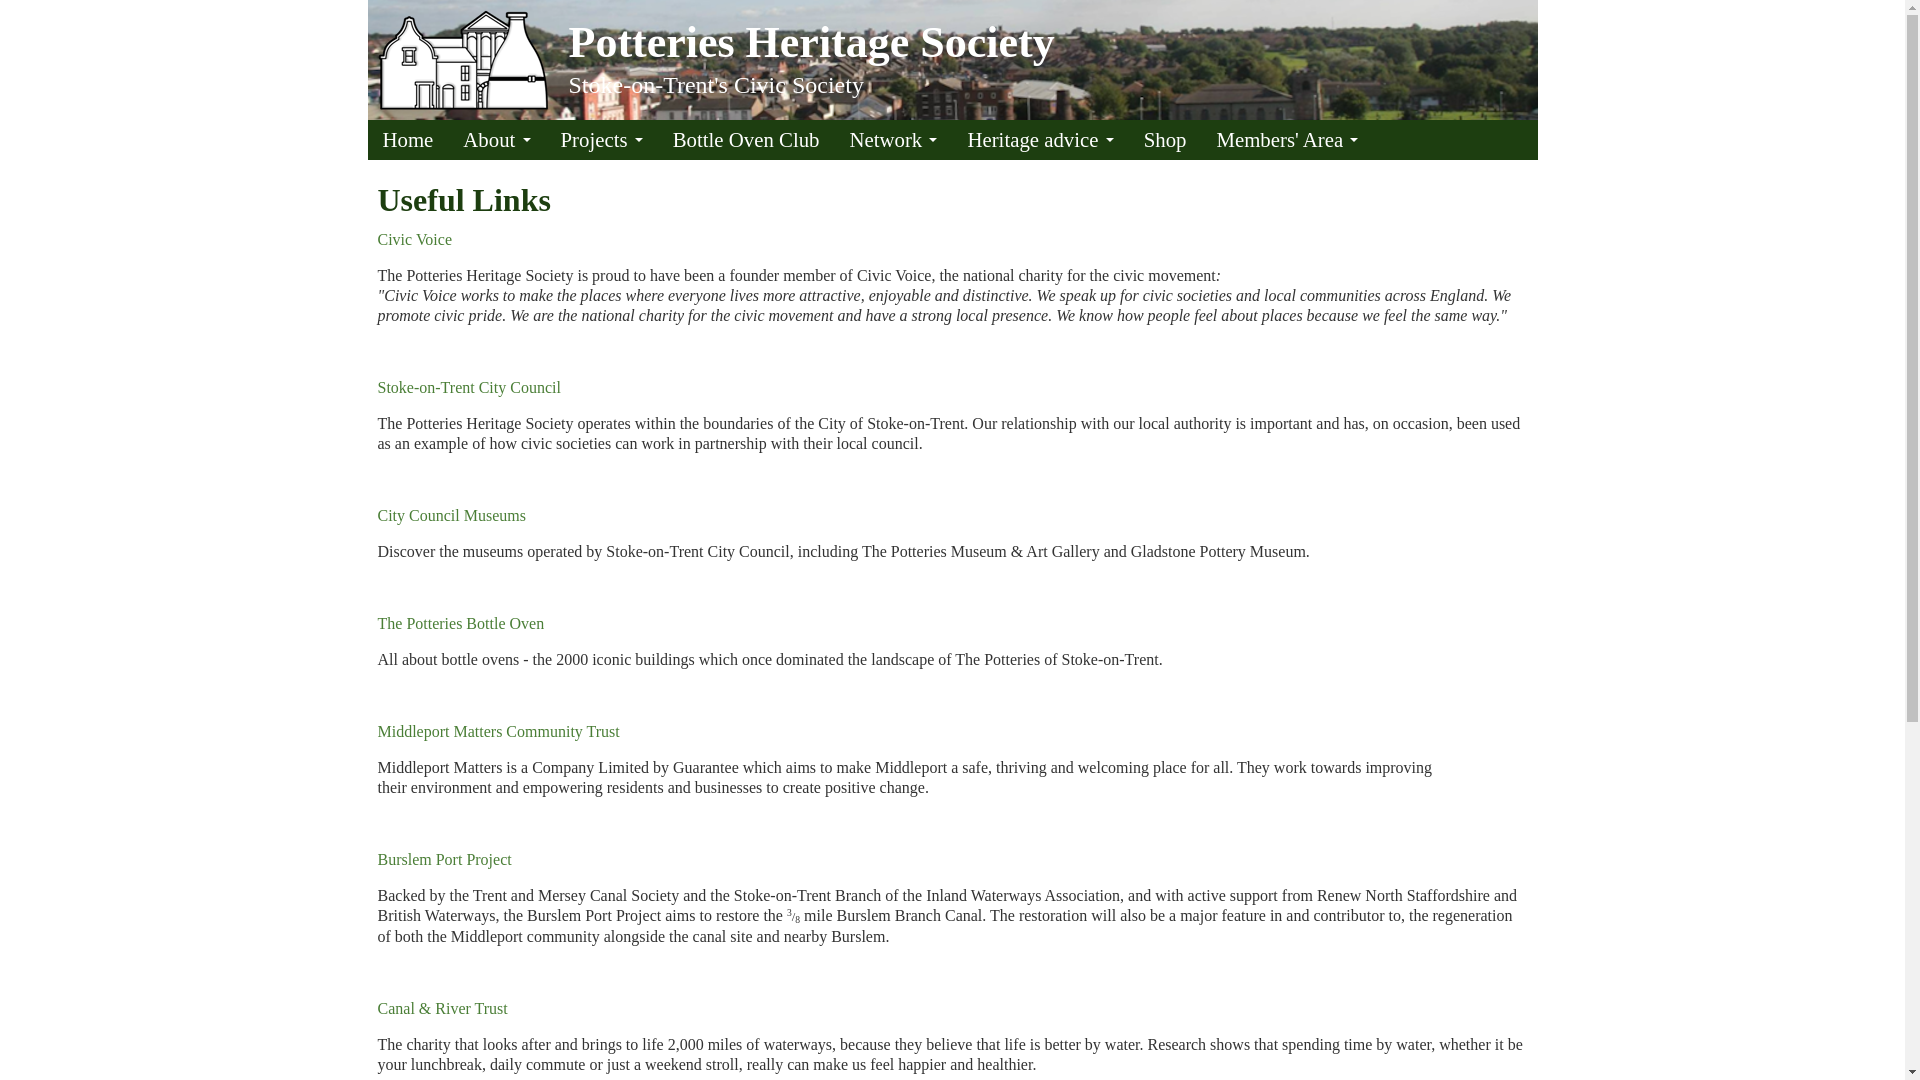 This screenshot has height=1080, width=1920. I want to click on Home, so click(811, 42).